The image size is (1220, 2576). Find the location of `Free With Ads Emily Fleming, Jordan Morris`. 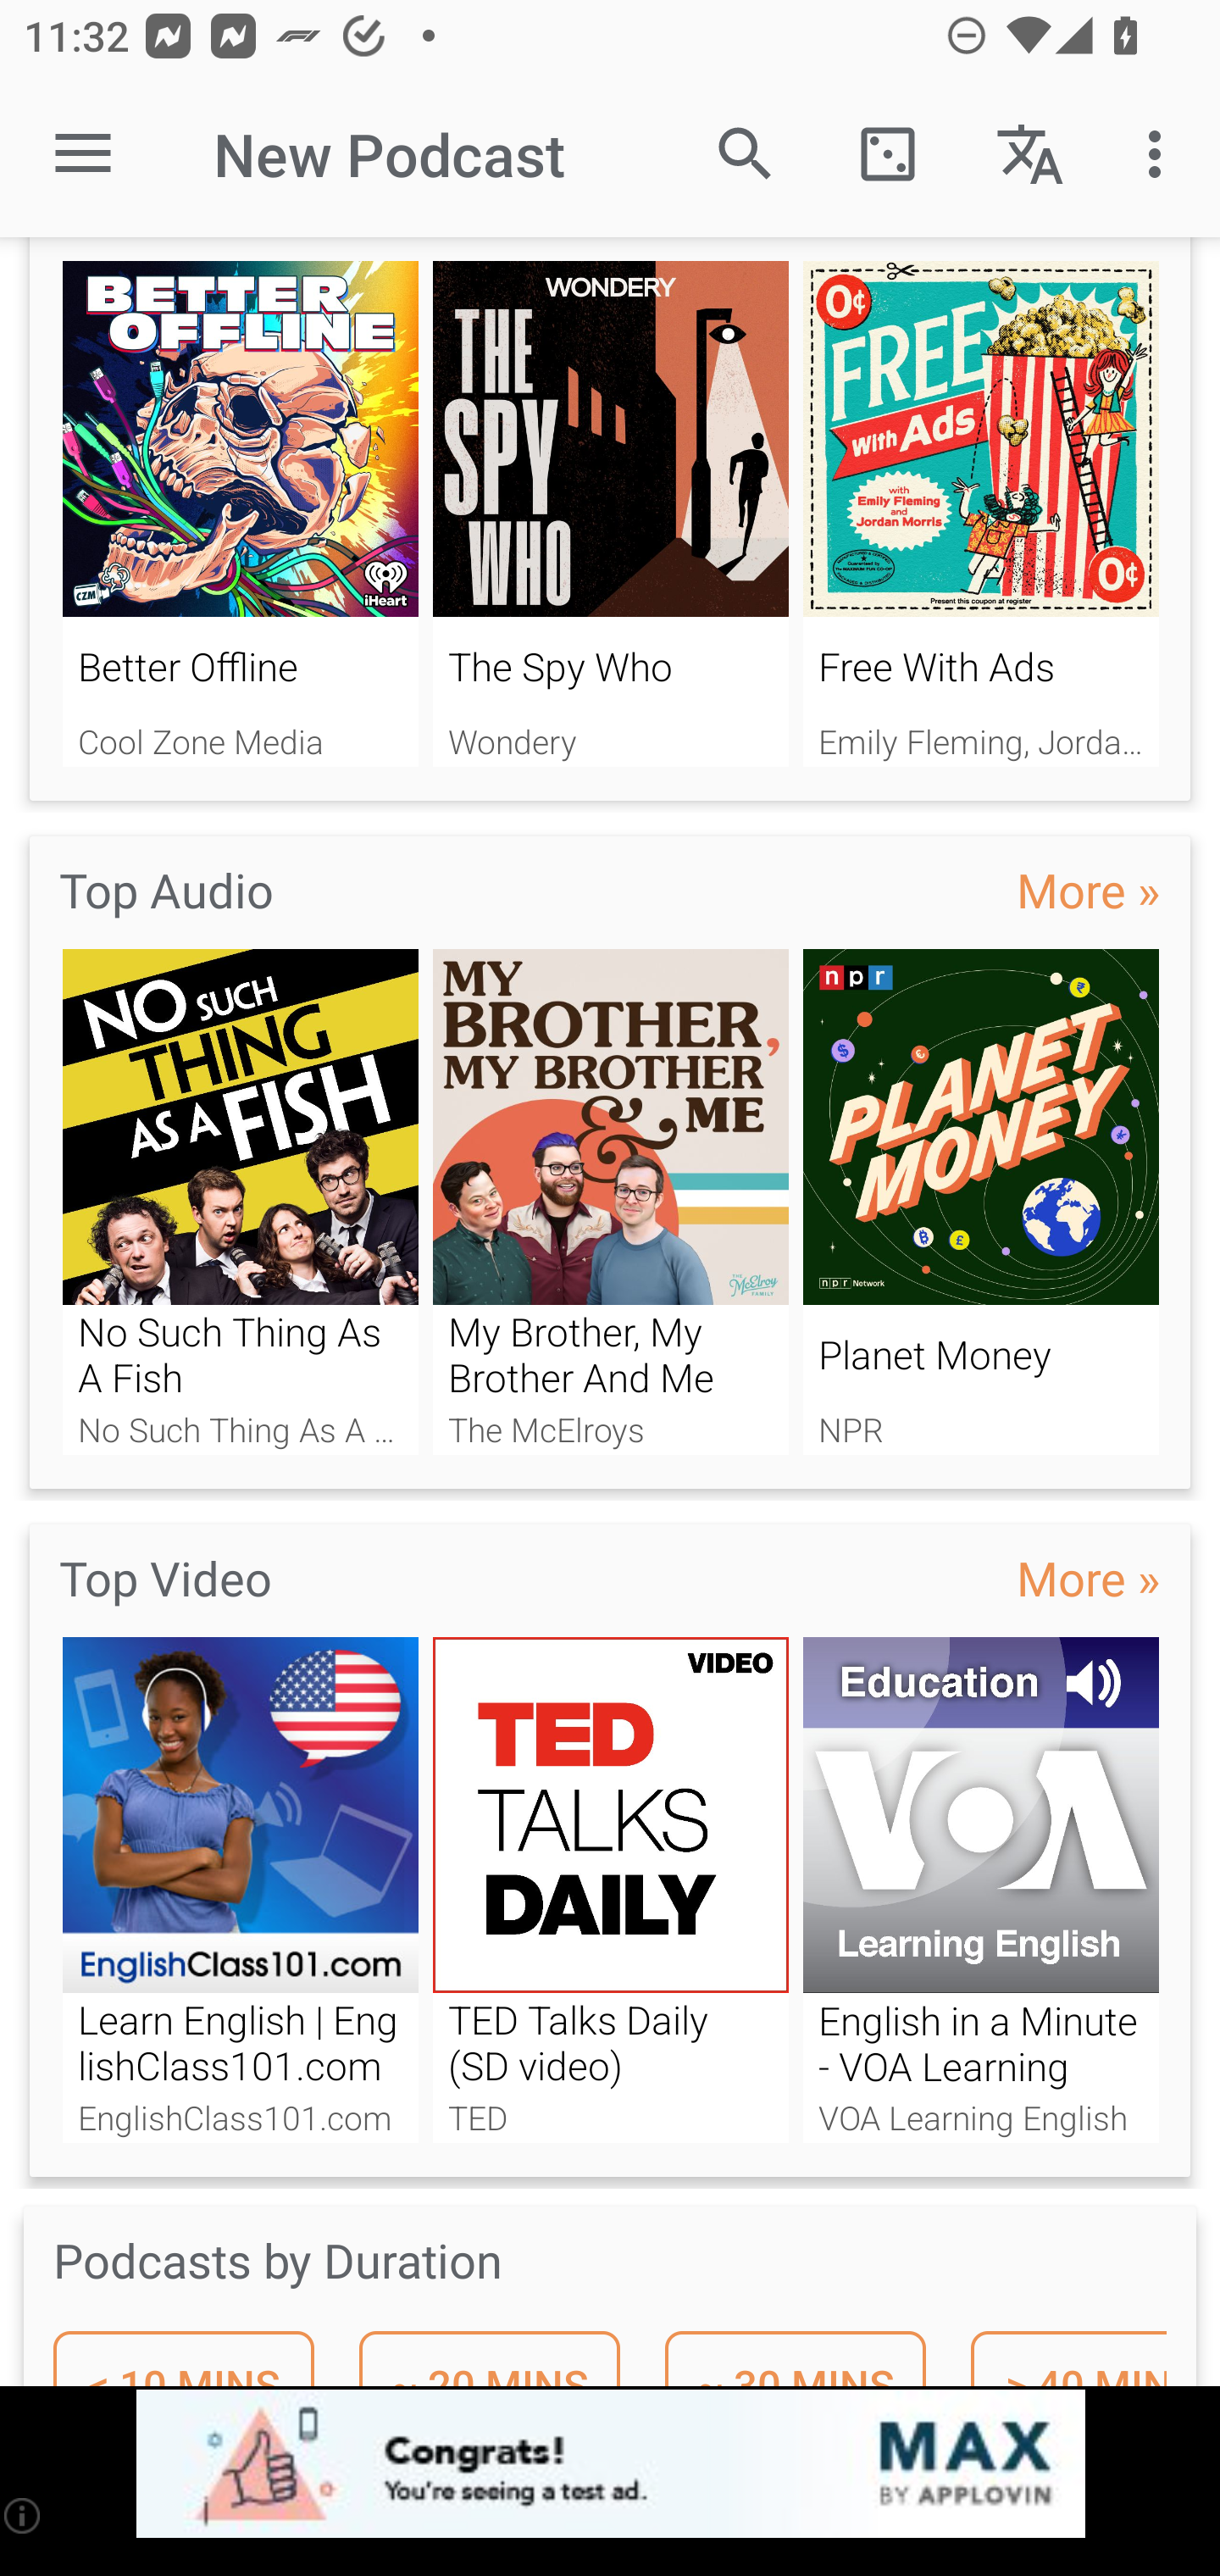

Free With Ads Emily Fleming, Jordan Morris is located at coordinates (981, 514).